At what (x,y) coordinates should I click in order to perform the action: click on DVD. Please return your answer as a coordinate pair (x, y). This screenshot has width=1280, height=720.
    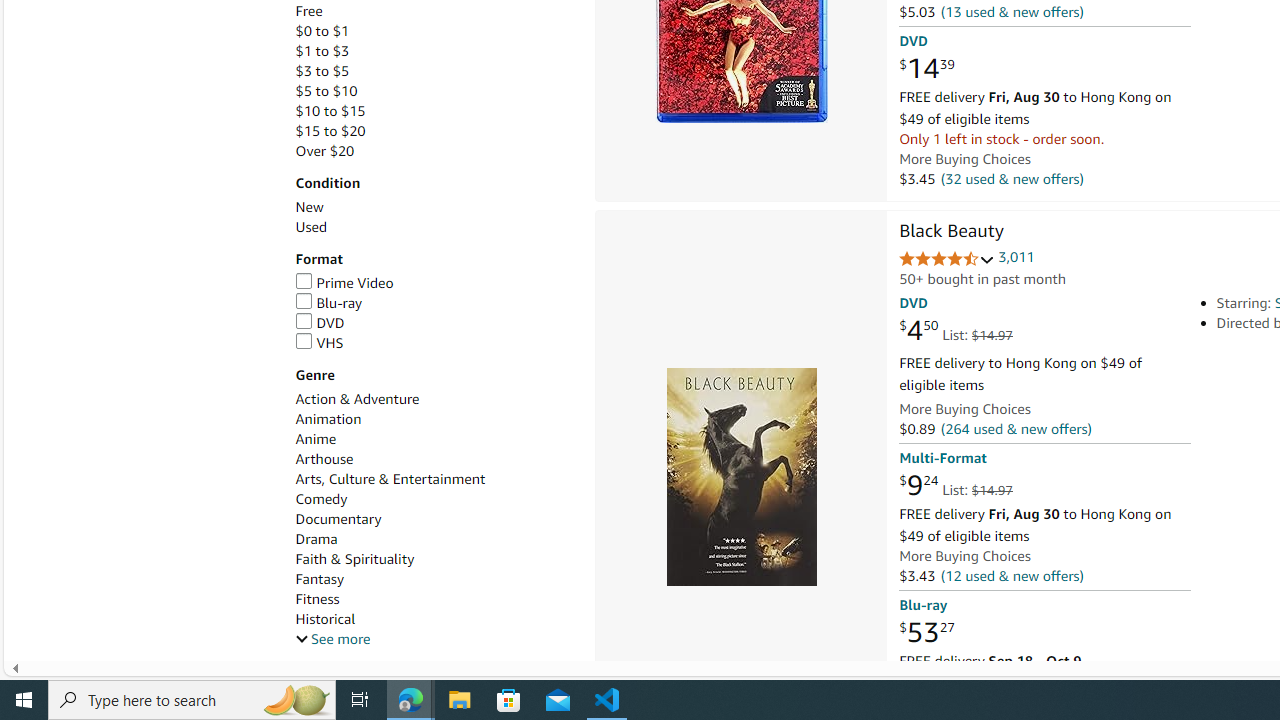
    Looking at the image, I should click on (320, 322).